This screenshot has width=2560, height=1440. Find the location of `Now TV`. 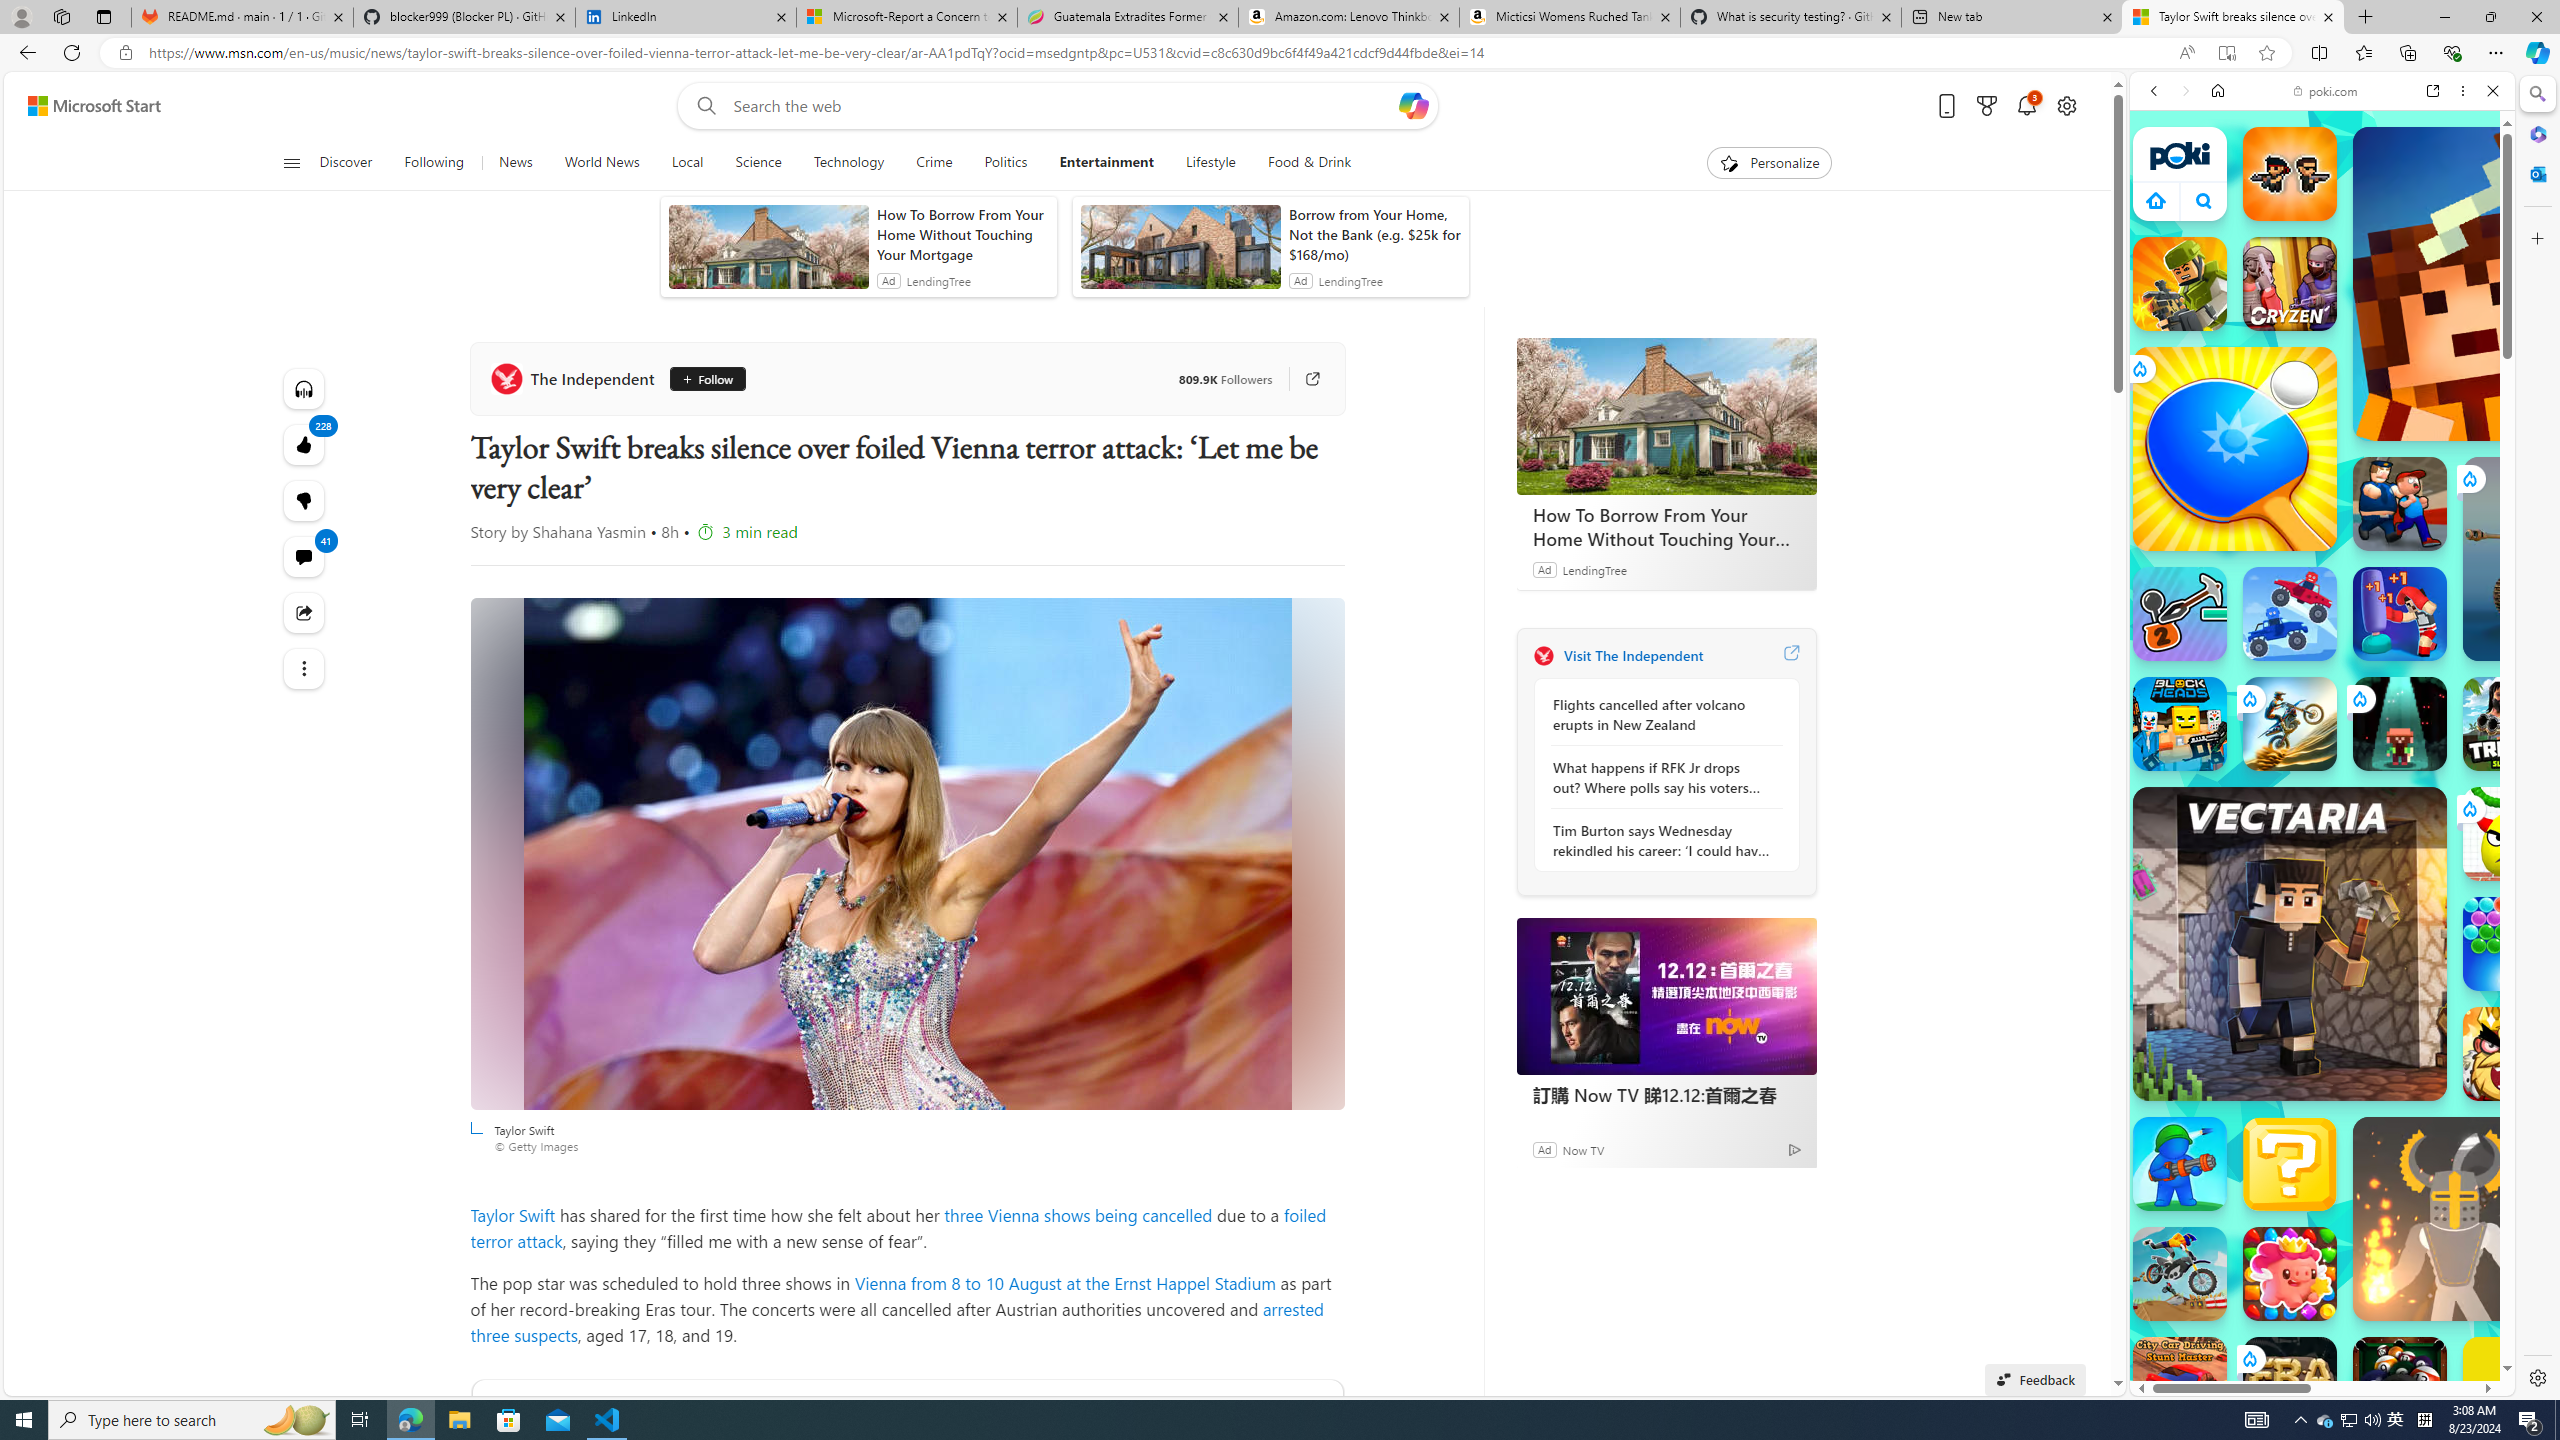

Now TV is located at coordinates (1583, 1148).